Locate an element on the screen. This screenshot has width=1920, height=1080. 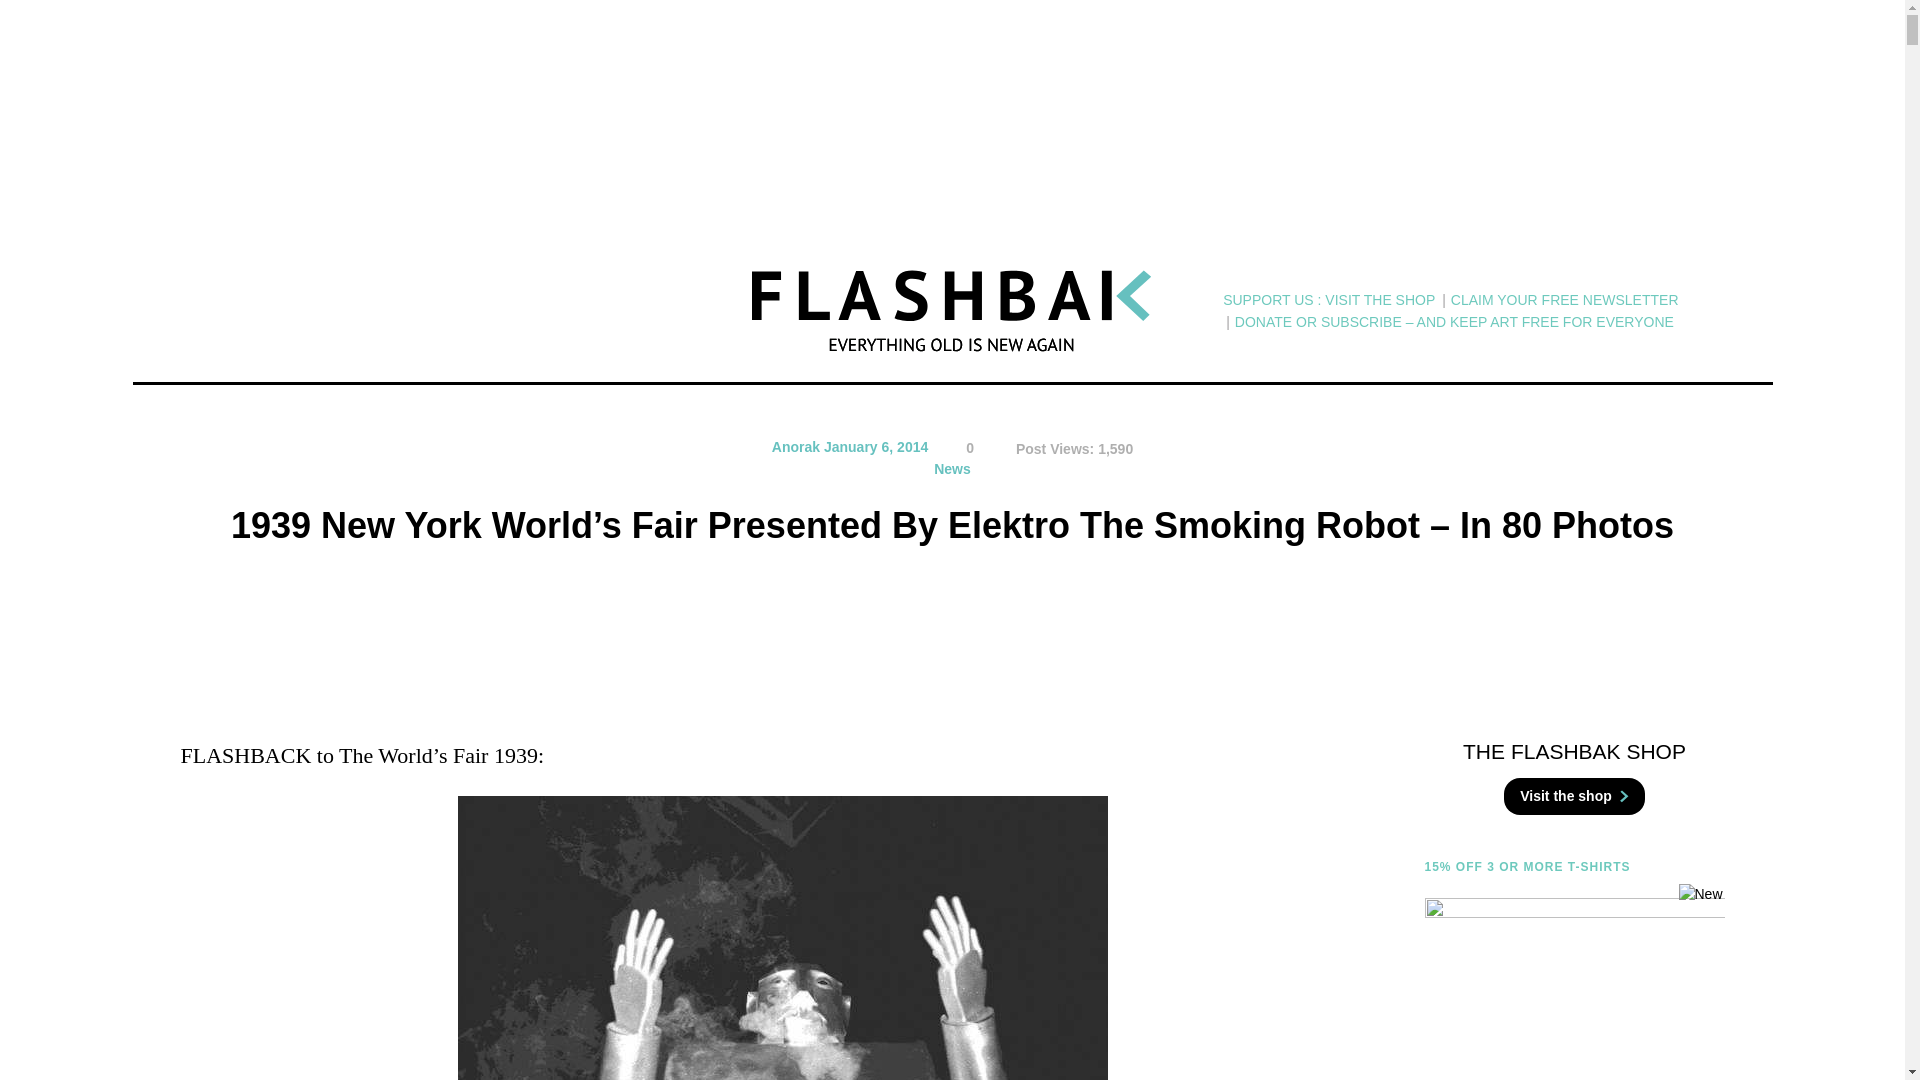
SUPPORT US : VISIT THE SHOP is located at coordinates (1328, 300).